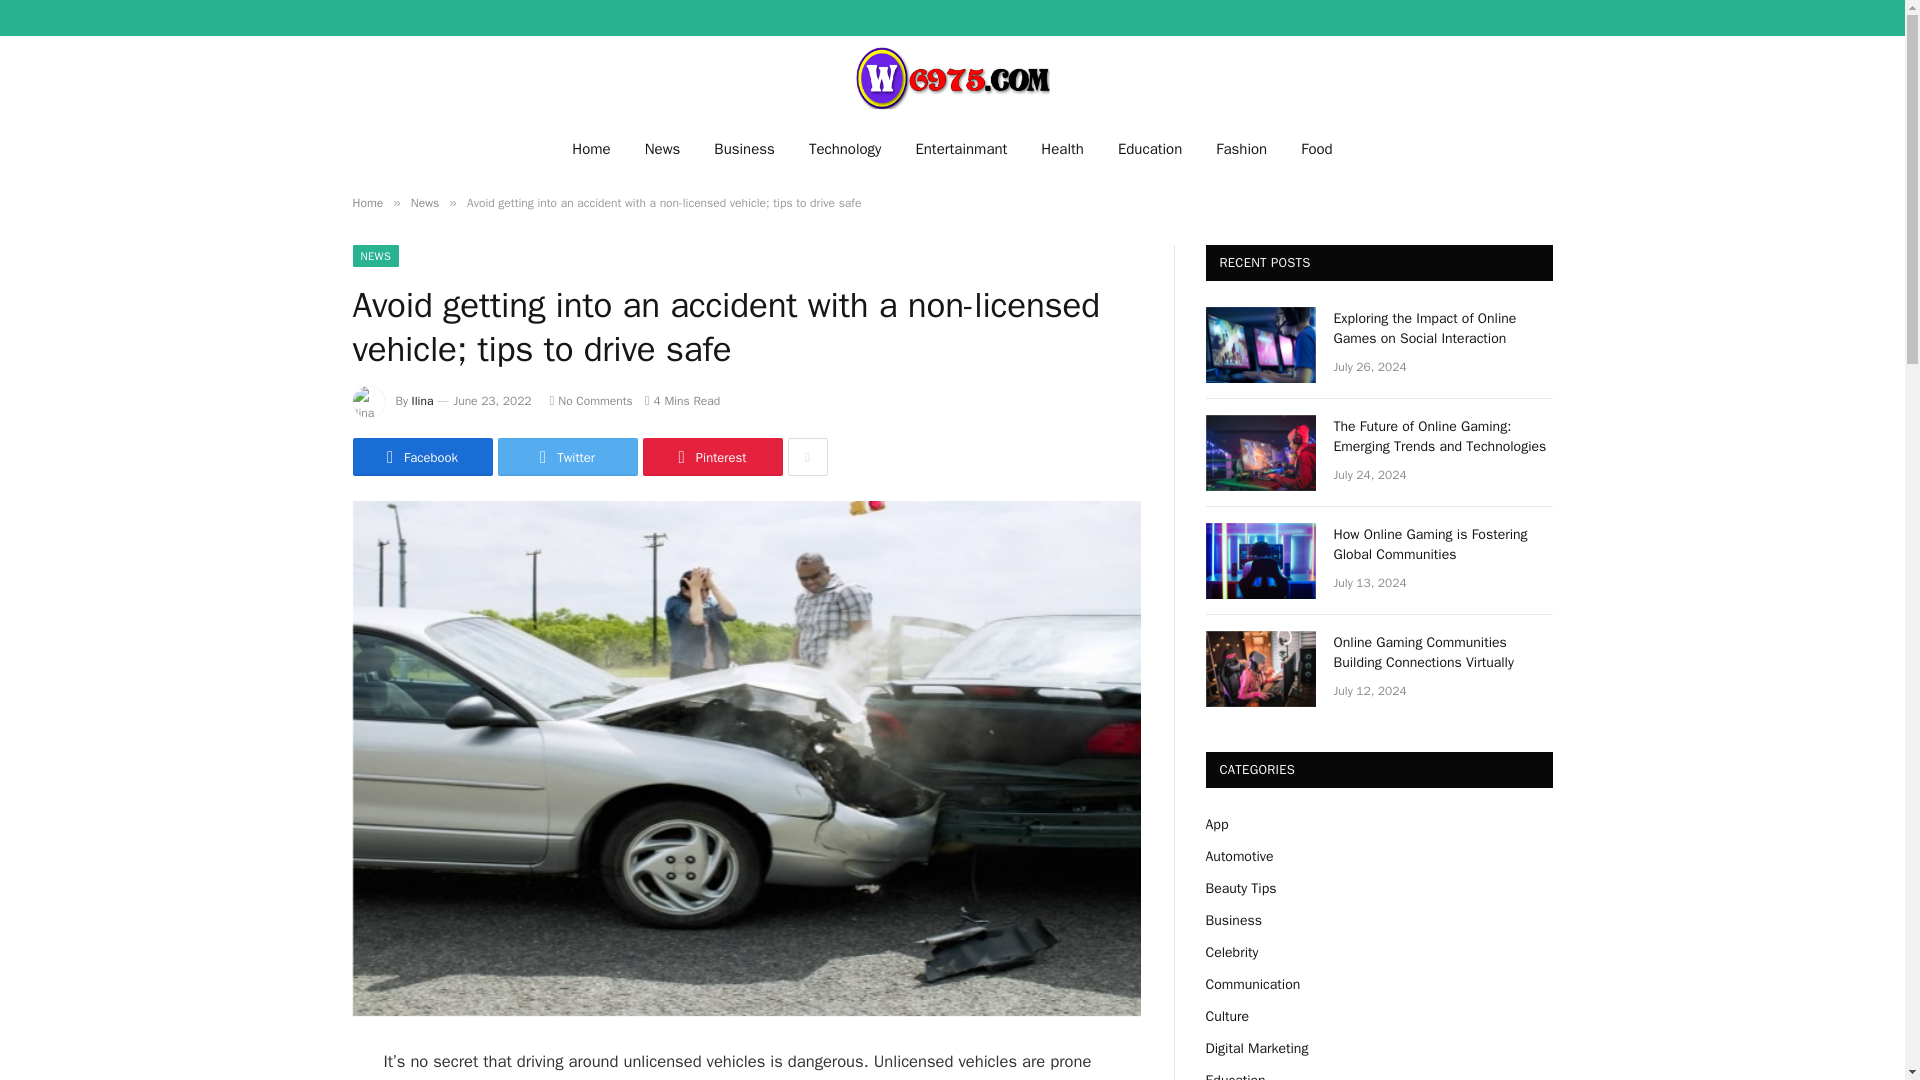 This screenshot has height=1080, width=1920. What do you see at coordinates (424, 202) in the screenshot?
I see `News` at bounding box center [424, 202].